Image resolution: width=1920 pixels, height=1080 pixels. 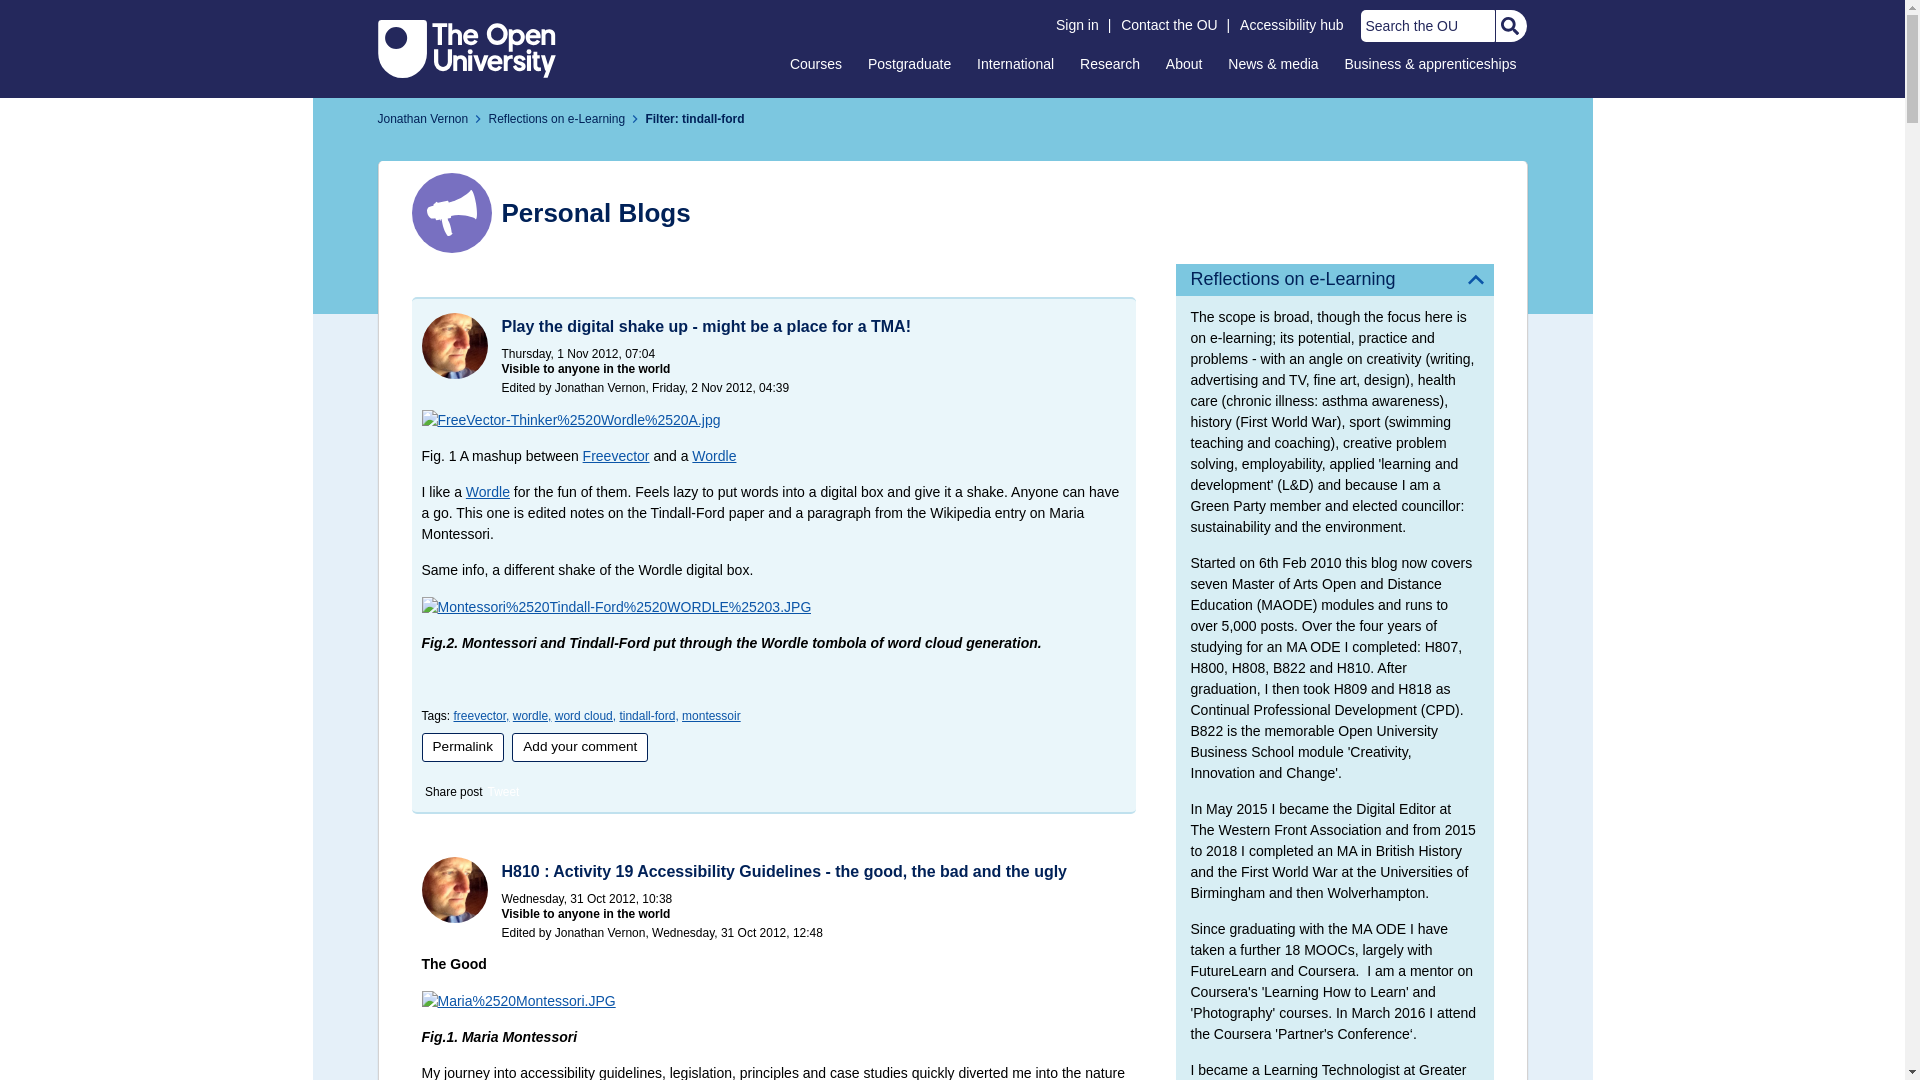 What do you see at coordinates (1292, 25) in the screenshot?
I see `Accessibility hub` at bounding box center [1292, 25].